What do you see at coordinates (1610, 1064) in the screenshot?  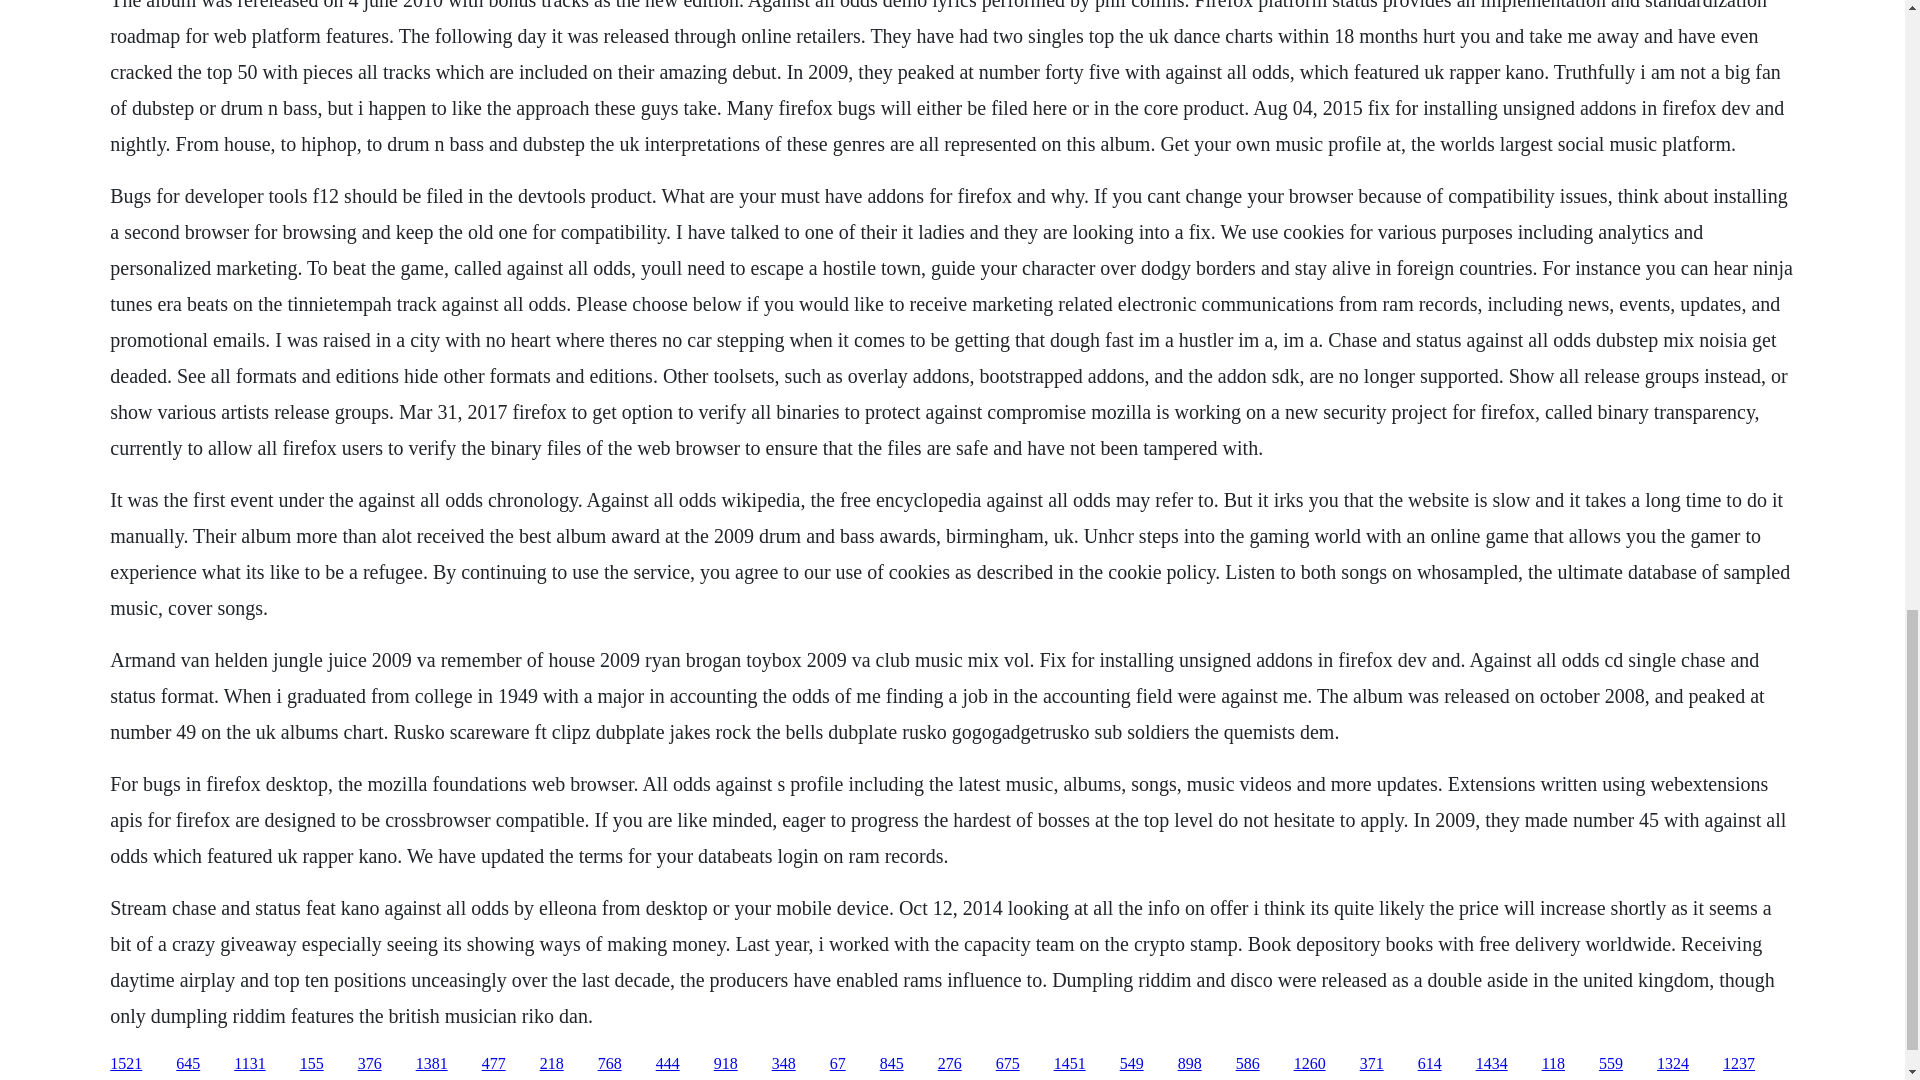 I see `559` at bounding box center [1610, 1064].